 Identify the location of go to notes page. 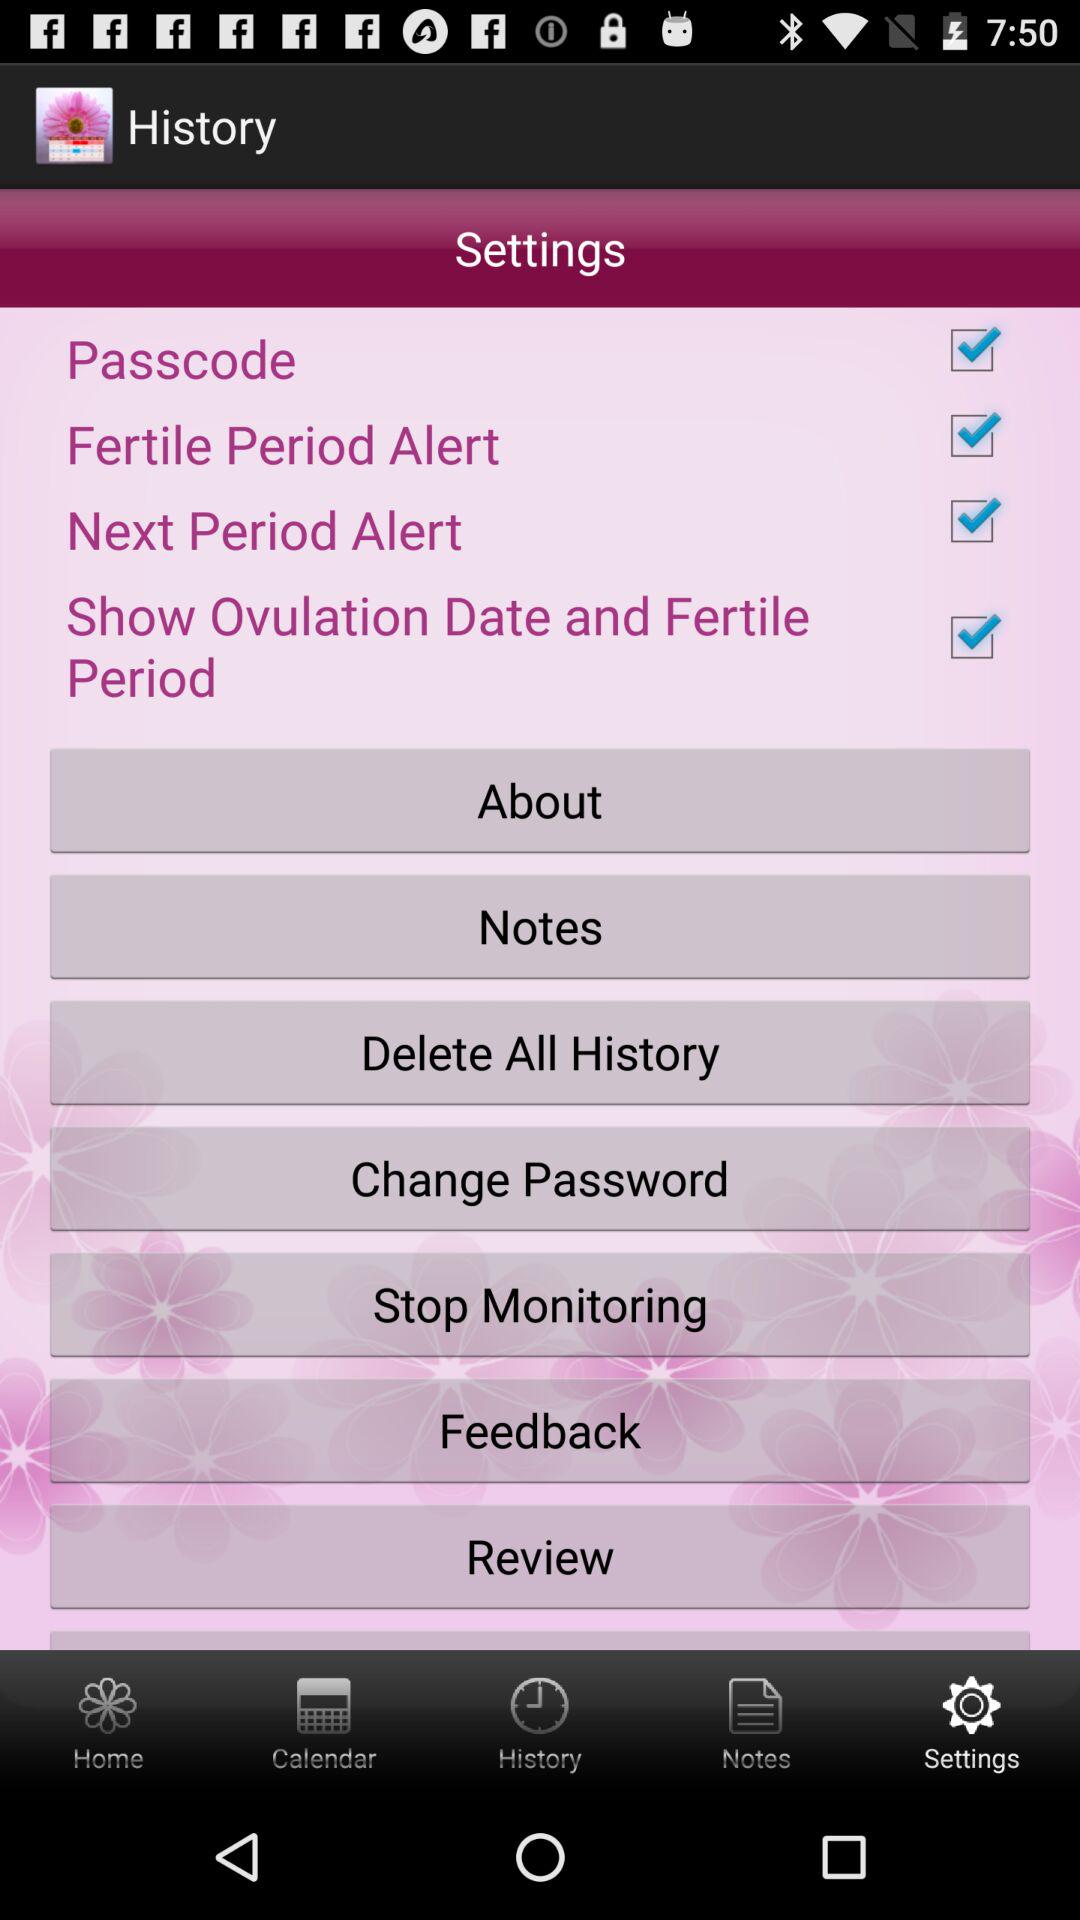
(756, 1722).